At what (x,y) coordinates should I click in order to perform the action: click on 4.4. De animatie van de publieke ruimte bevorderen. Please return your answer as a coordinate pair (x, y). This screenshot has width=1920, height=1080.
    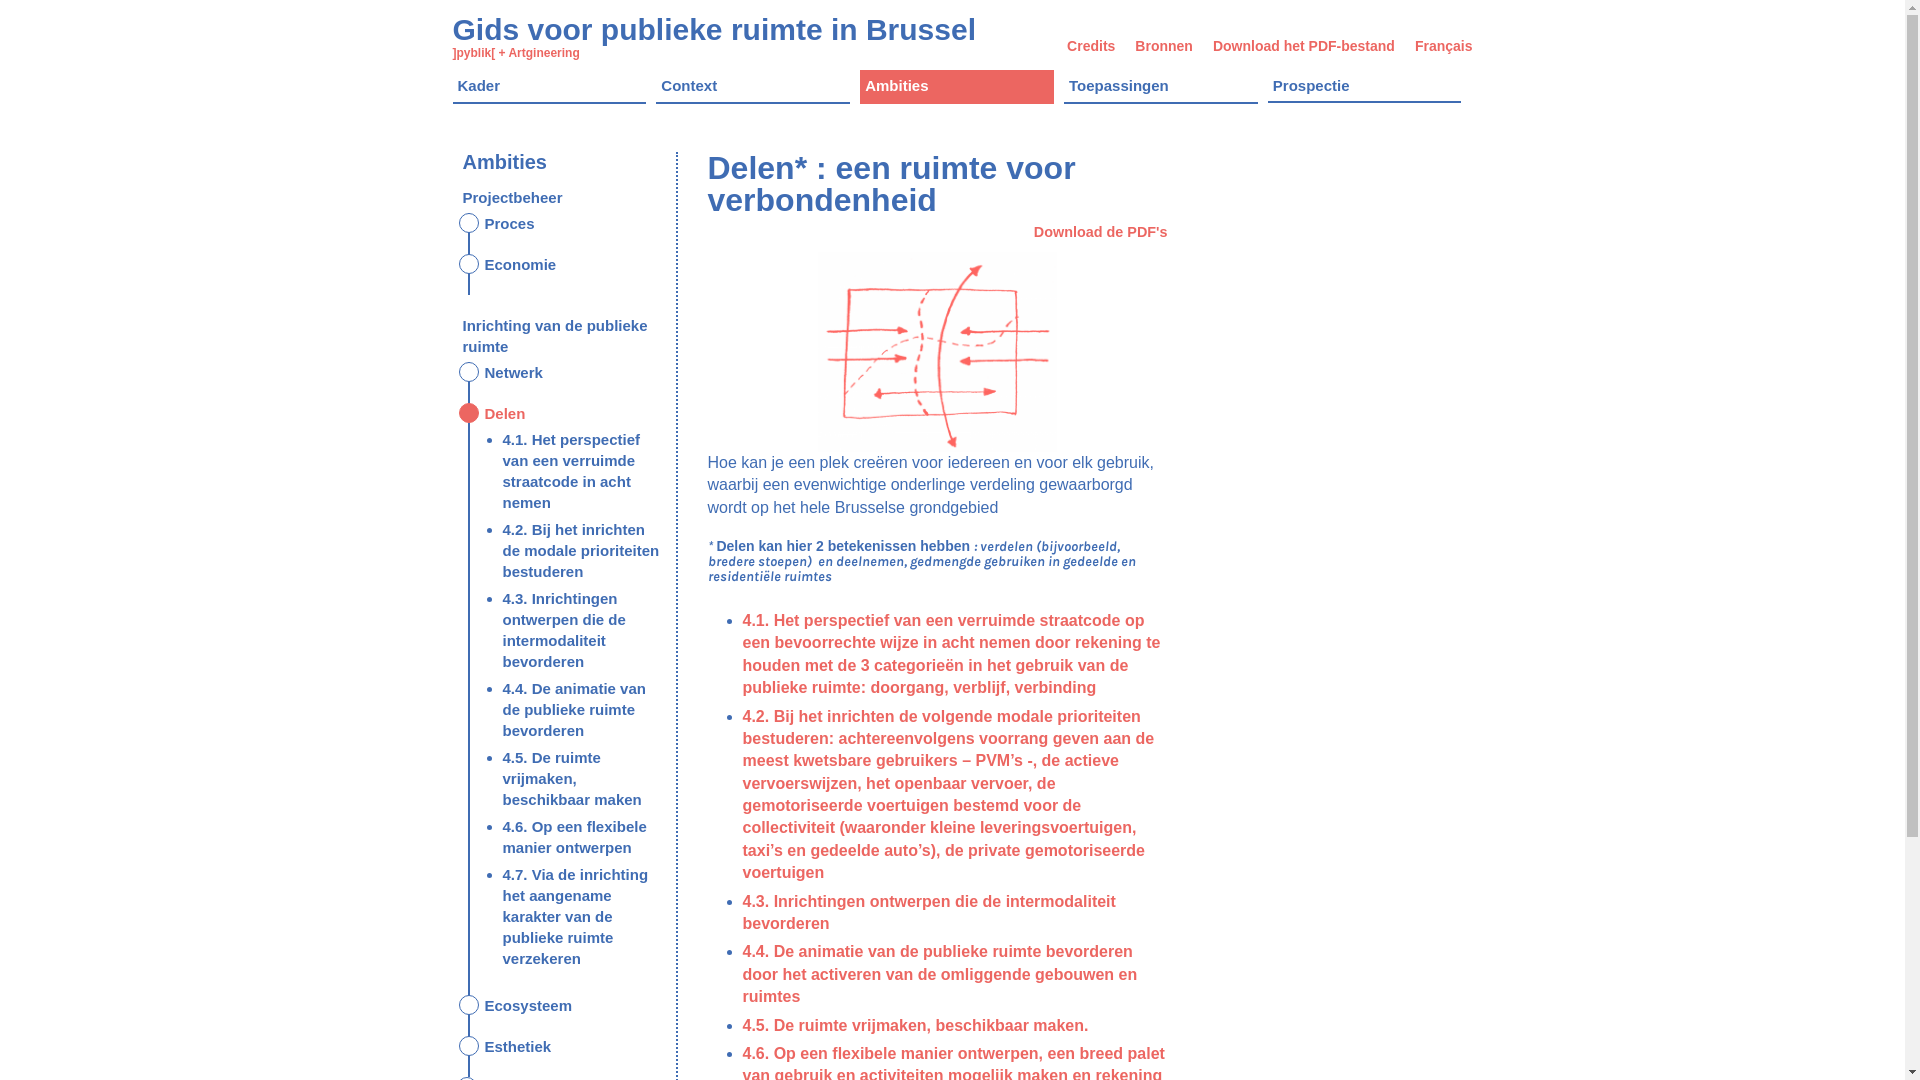
    Looking at the image, I should click on (574, 710).